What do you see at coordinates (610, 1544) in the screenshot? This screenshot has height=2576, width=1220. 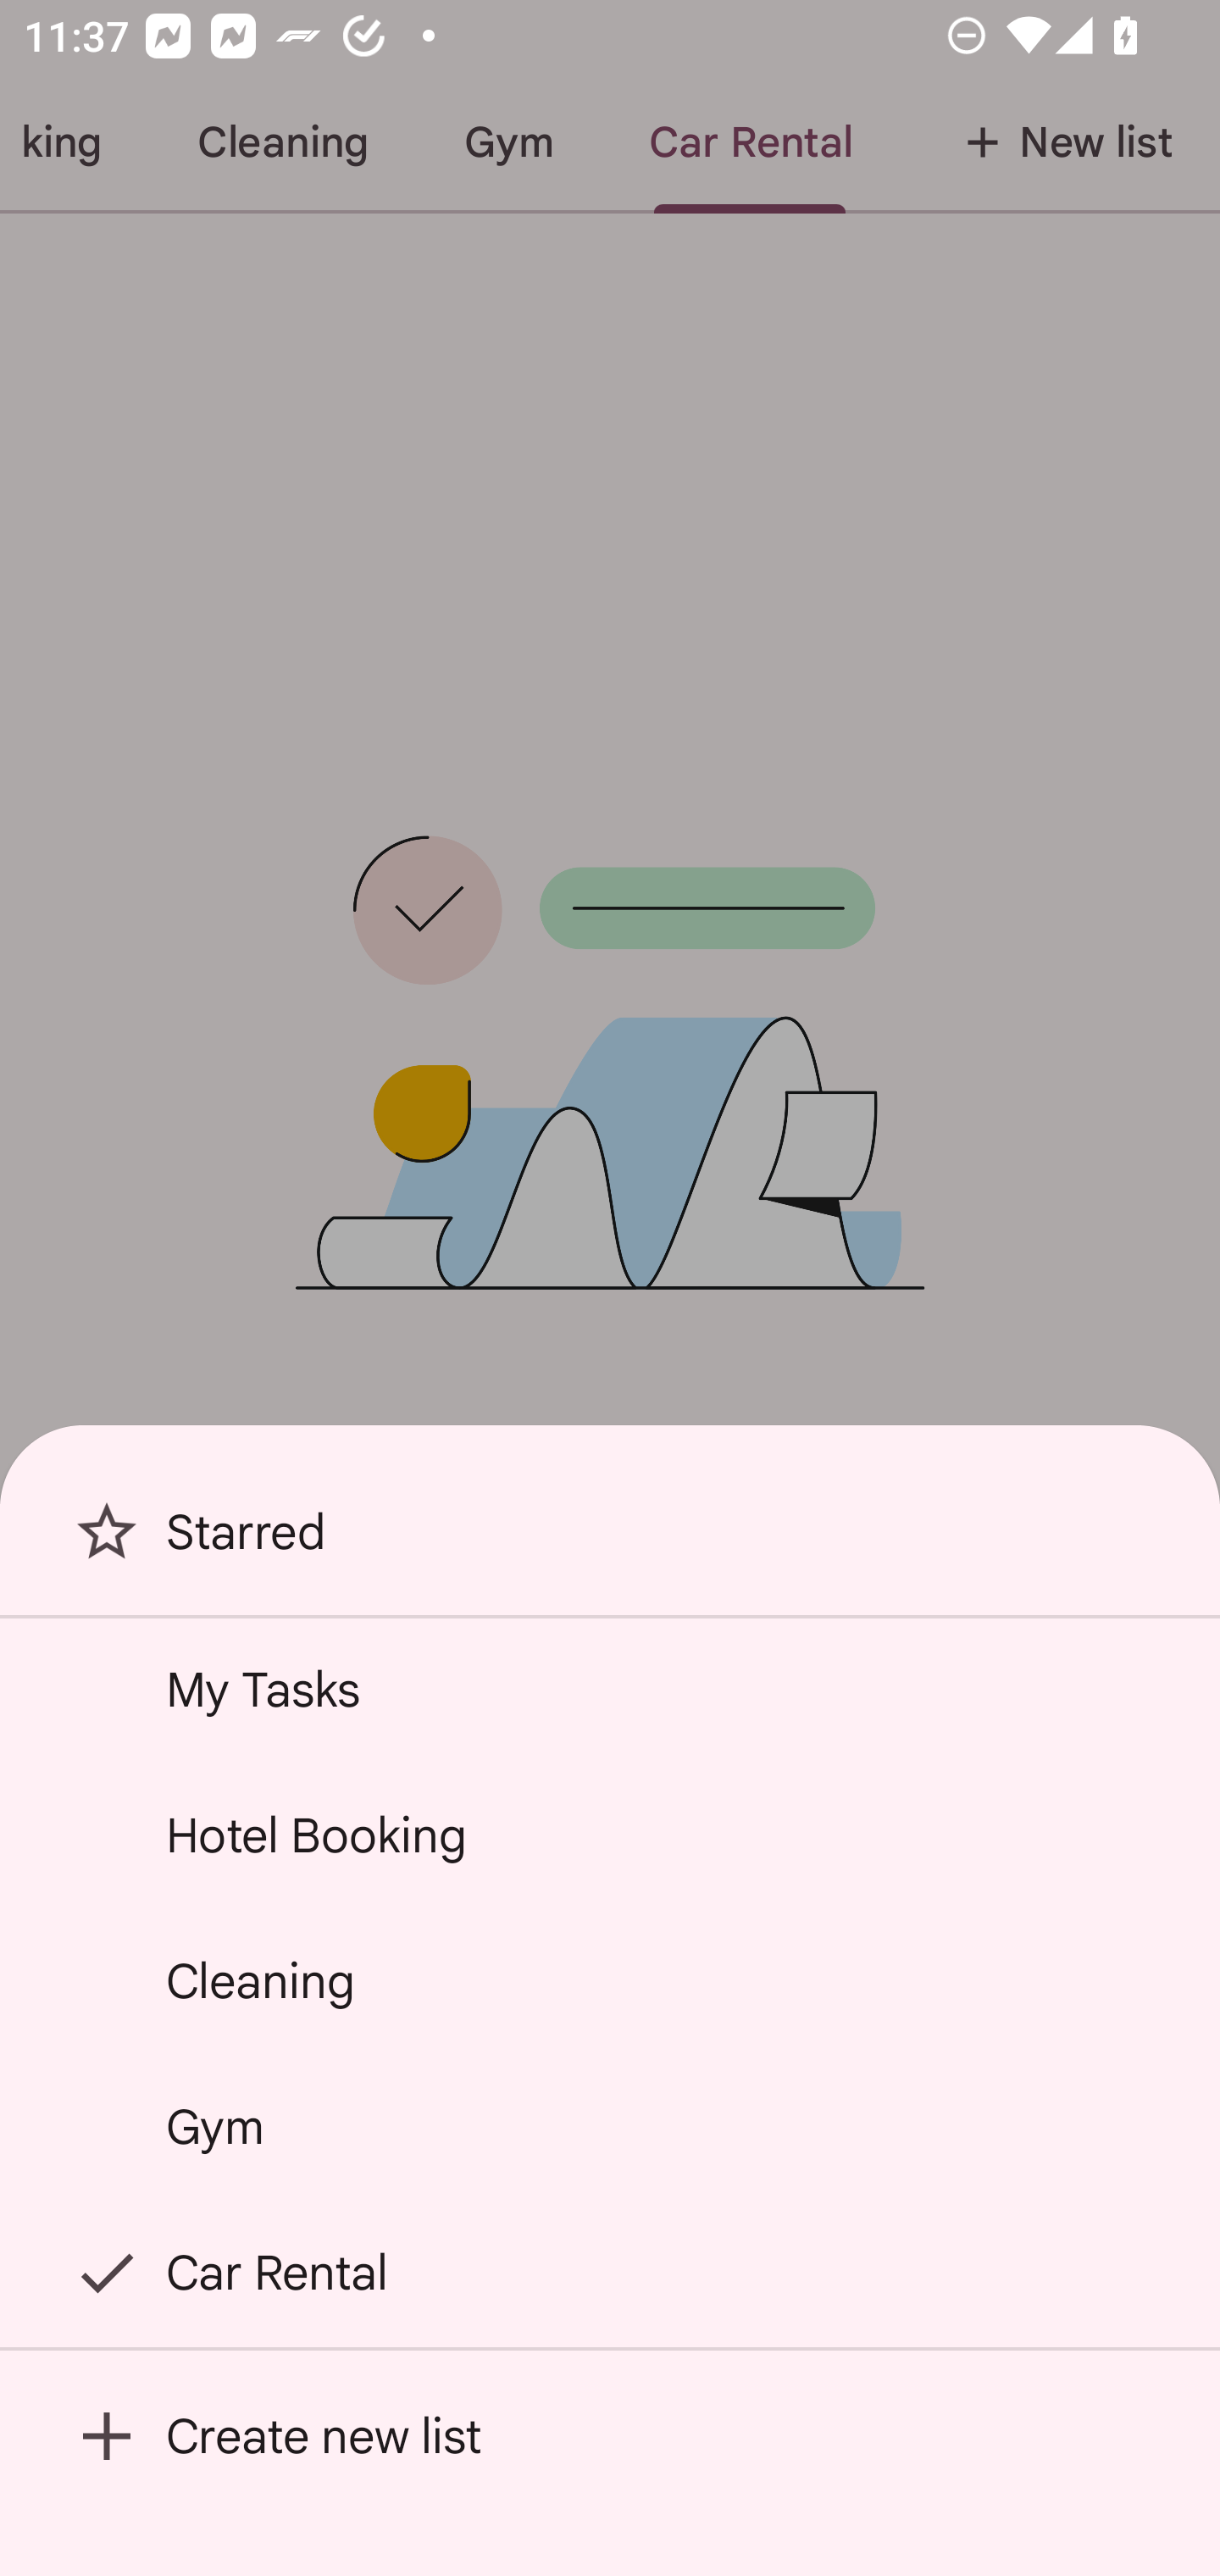 I see `Starred` at bounding box center [610, 1544].